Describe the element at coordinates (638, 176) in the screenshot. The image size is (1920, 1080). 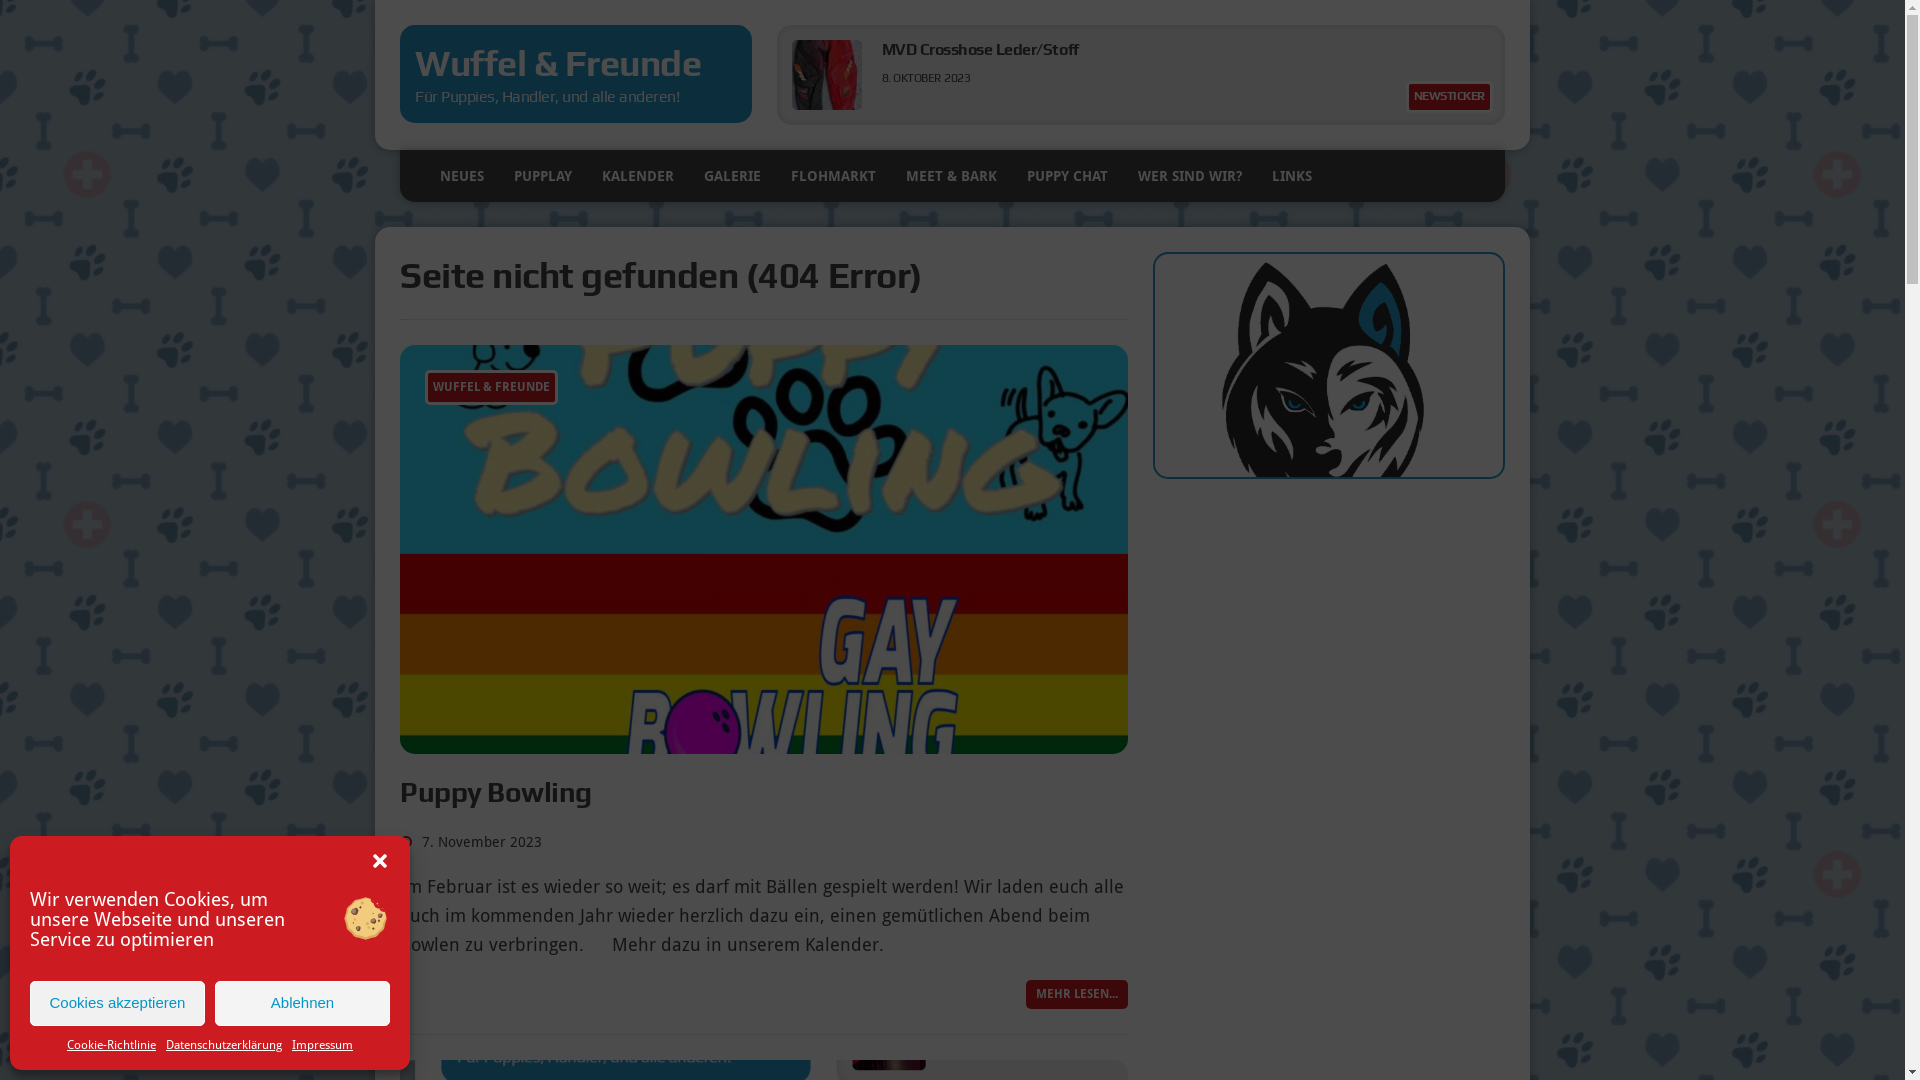
I see `KALENDER` at that location.